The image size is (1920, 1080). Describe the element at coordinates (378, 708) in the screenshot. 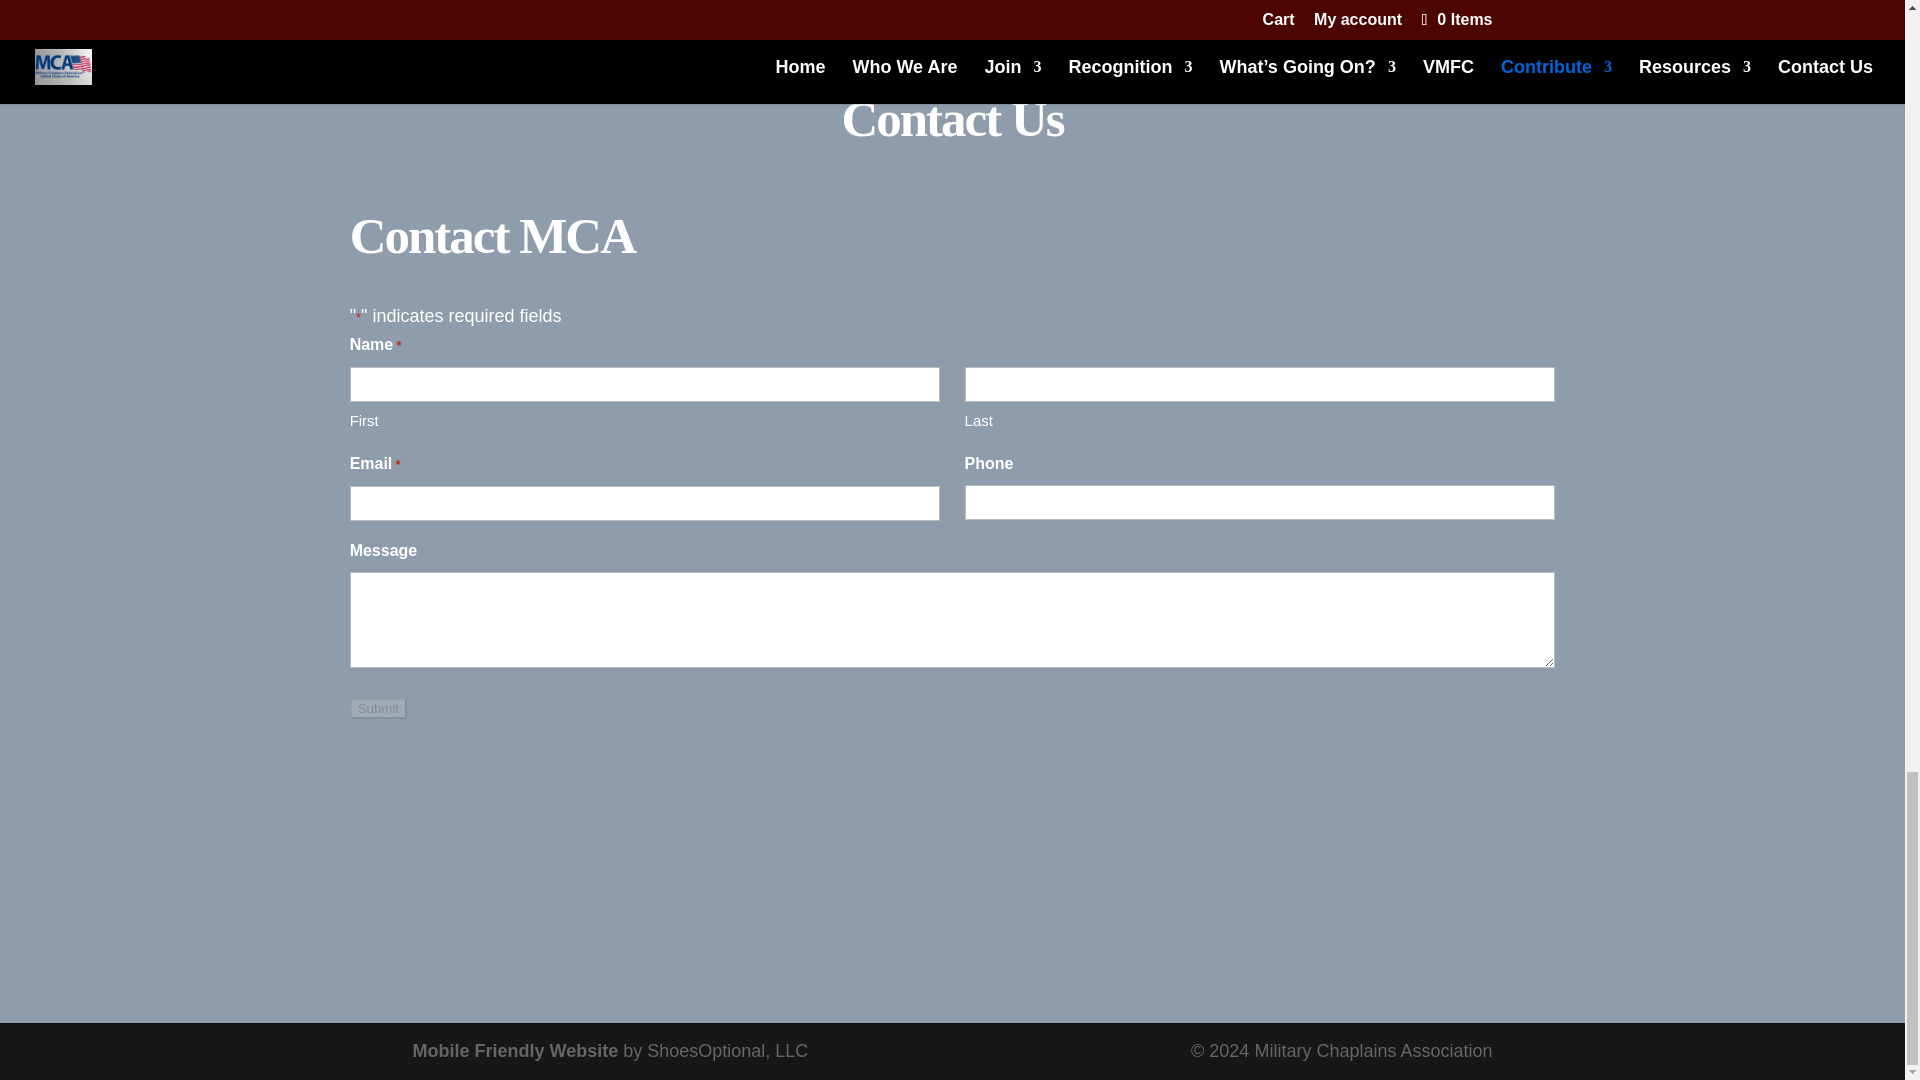

I see `Submit` at that location.